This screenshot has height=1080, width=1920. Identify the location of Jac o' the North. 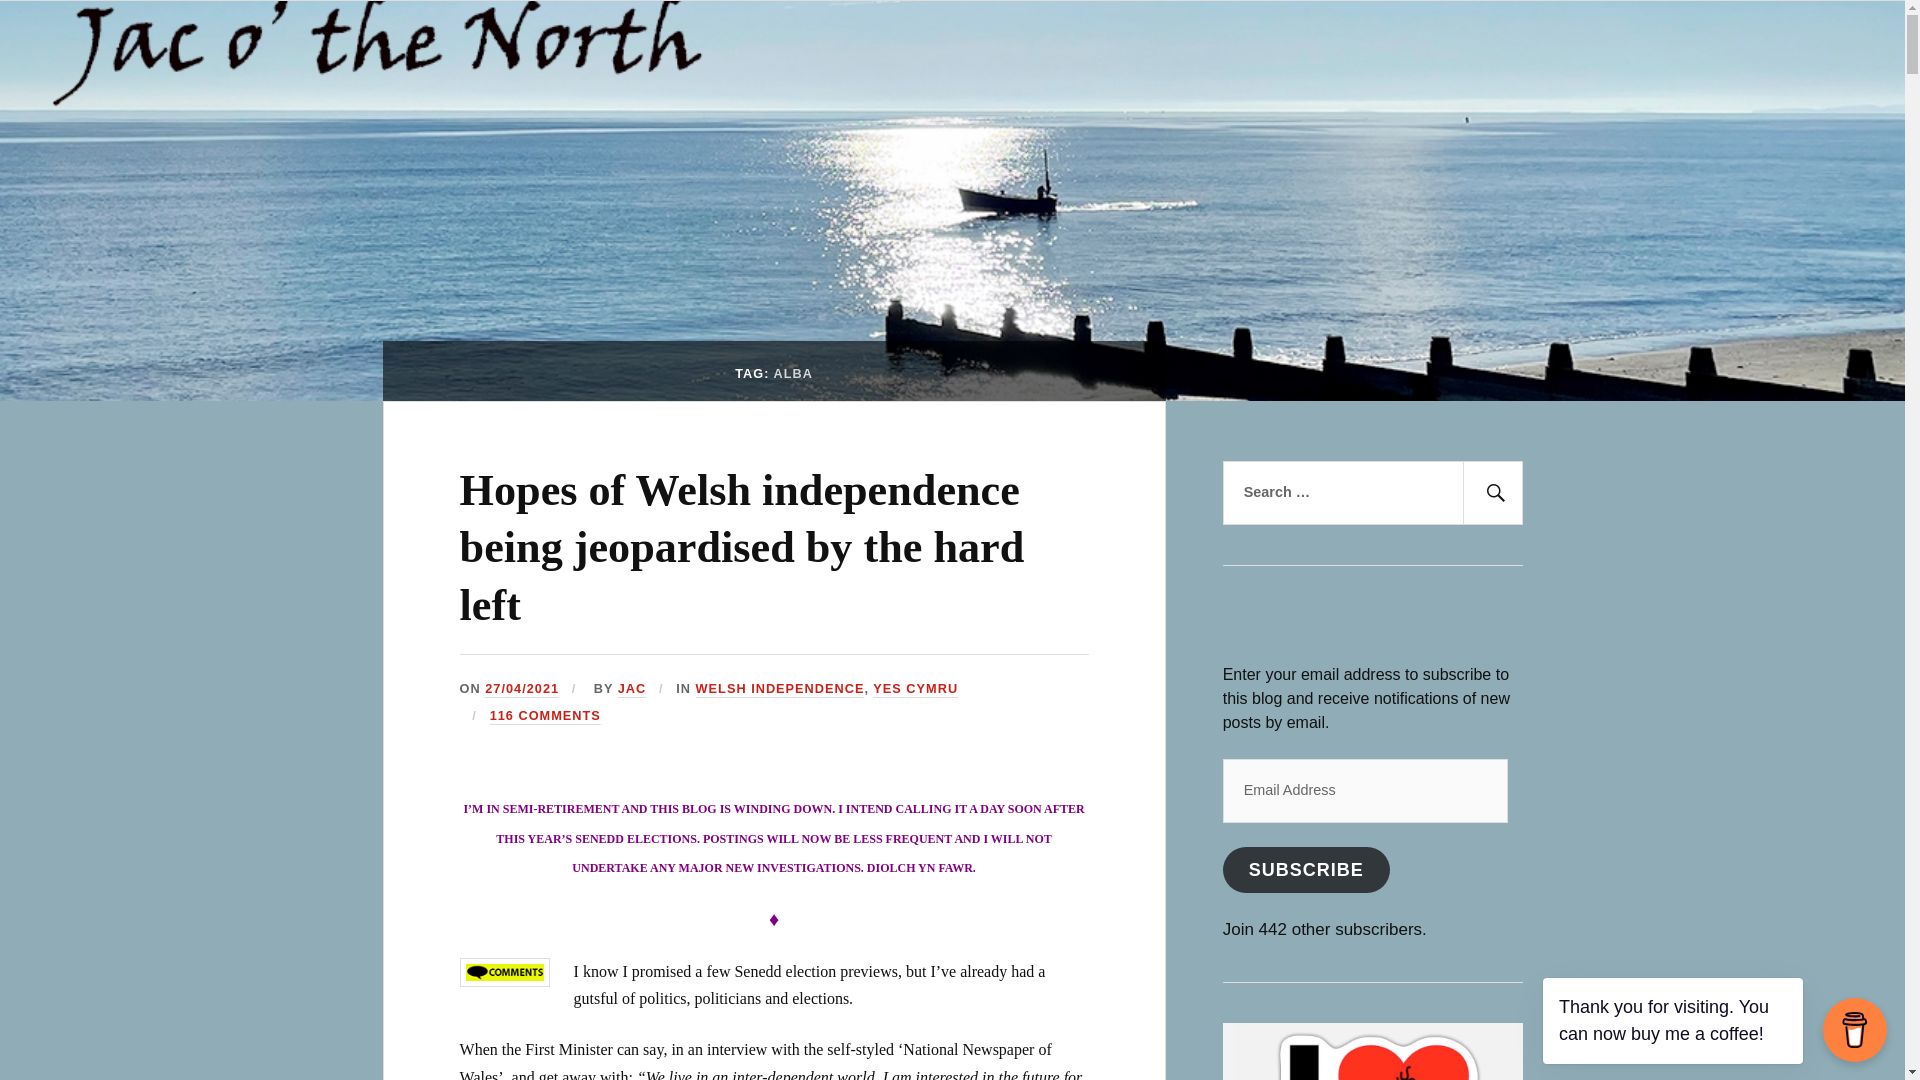
(226, 55).